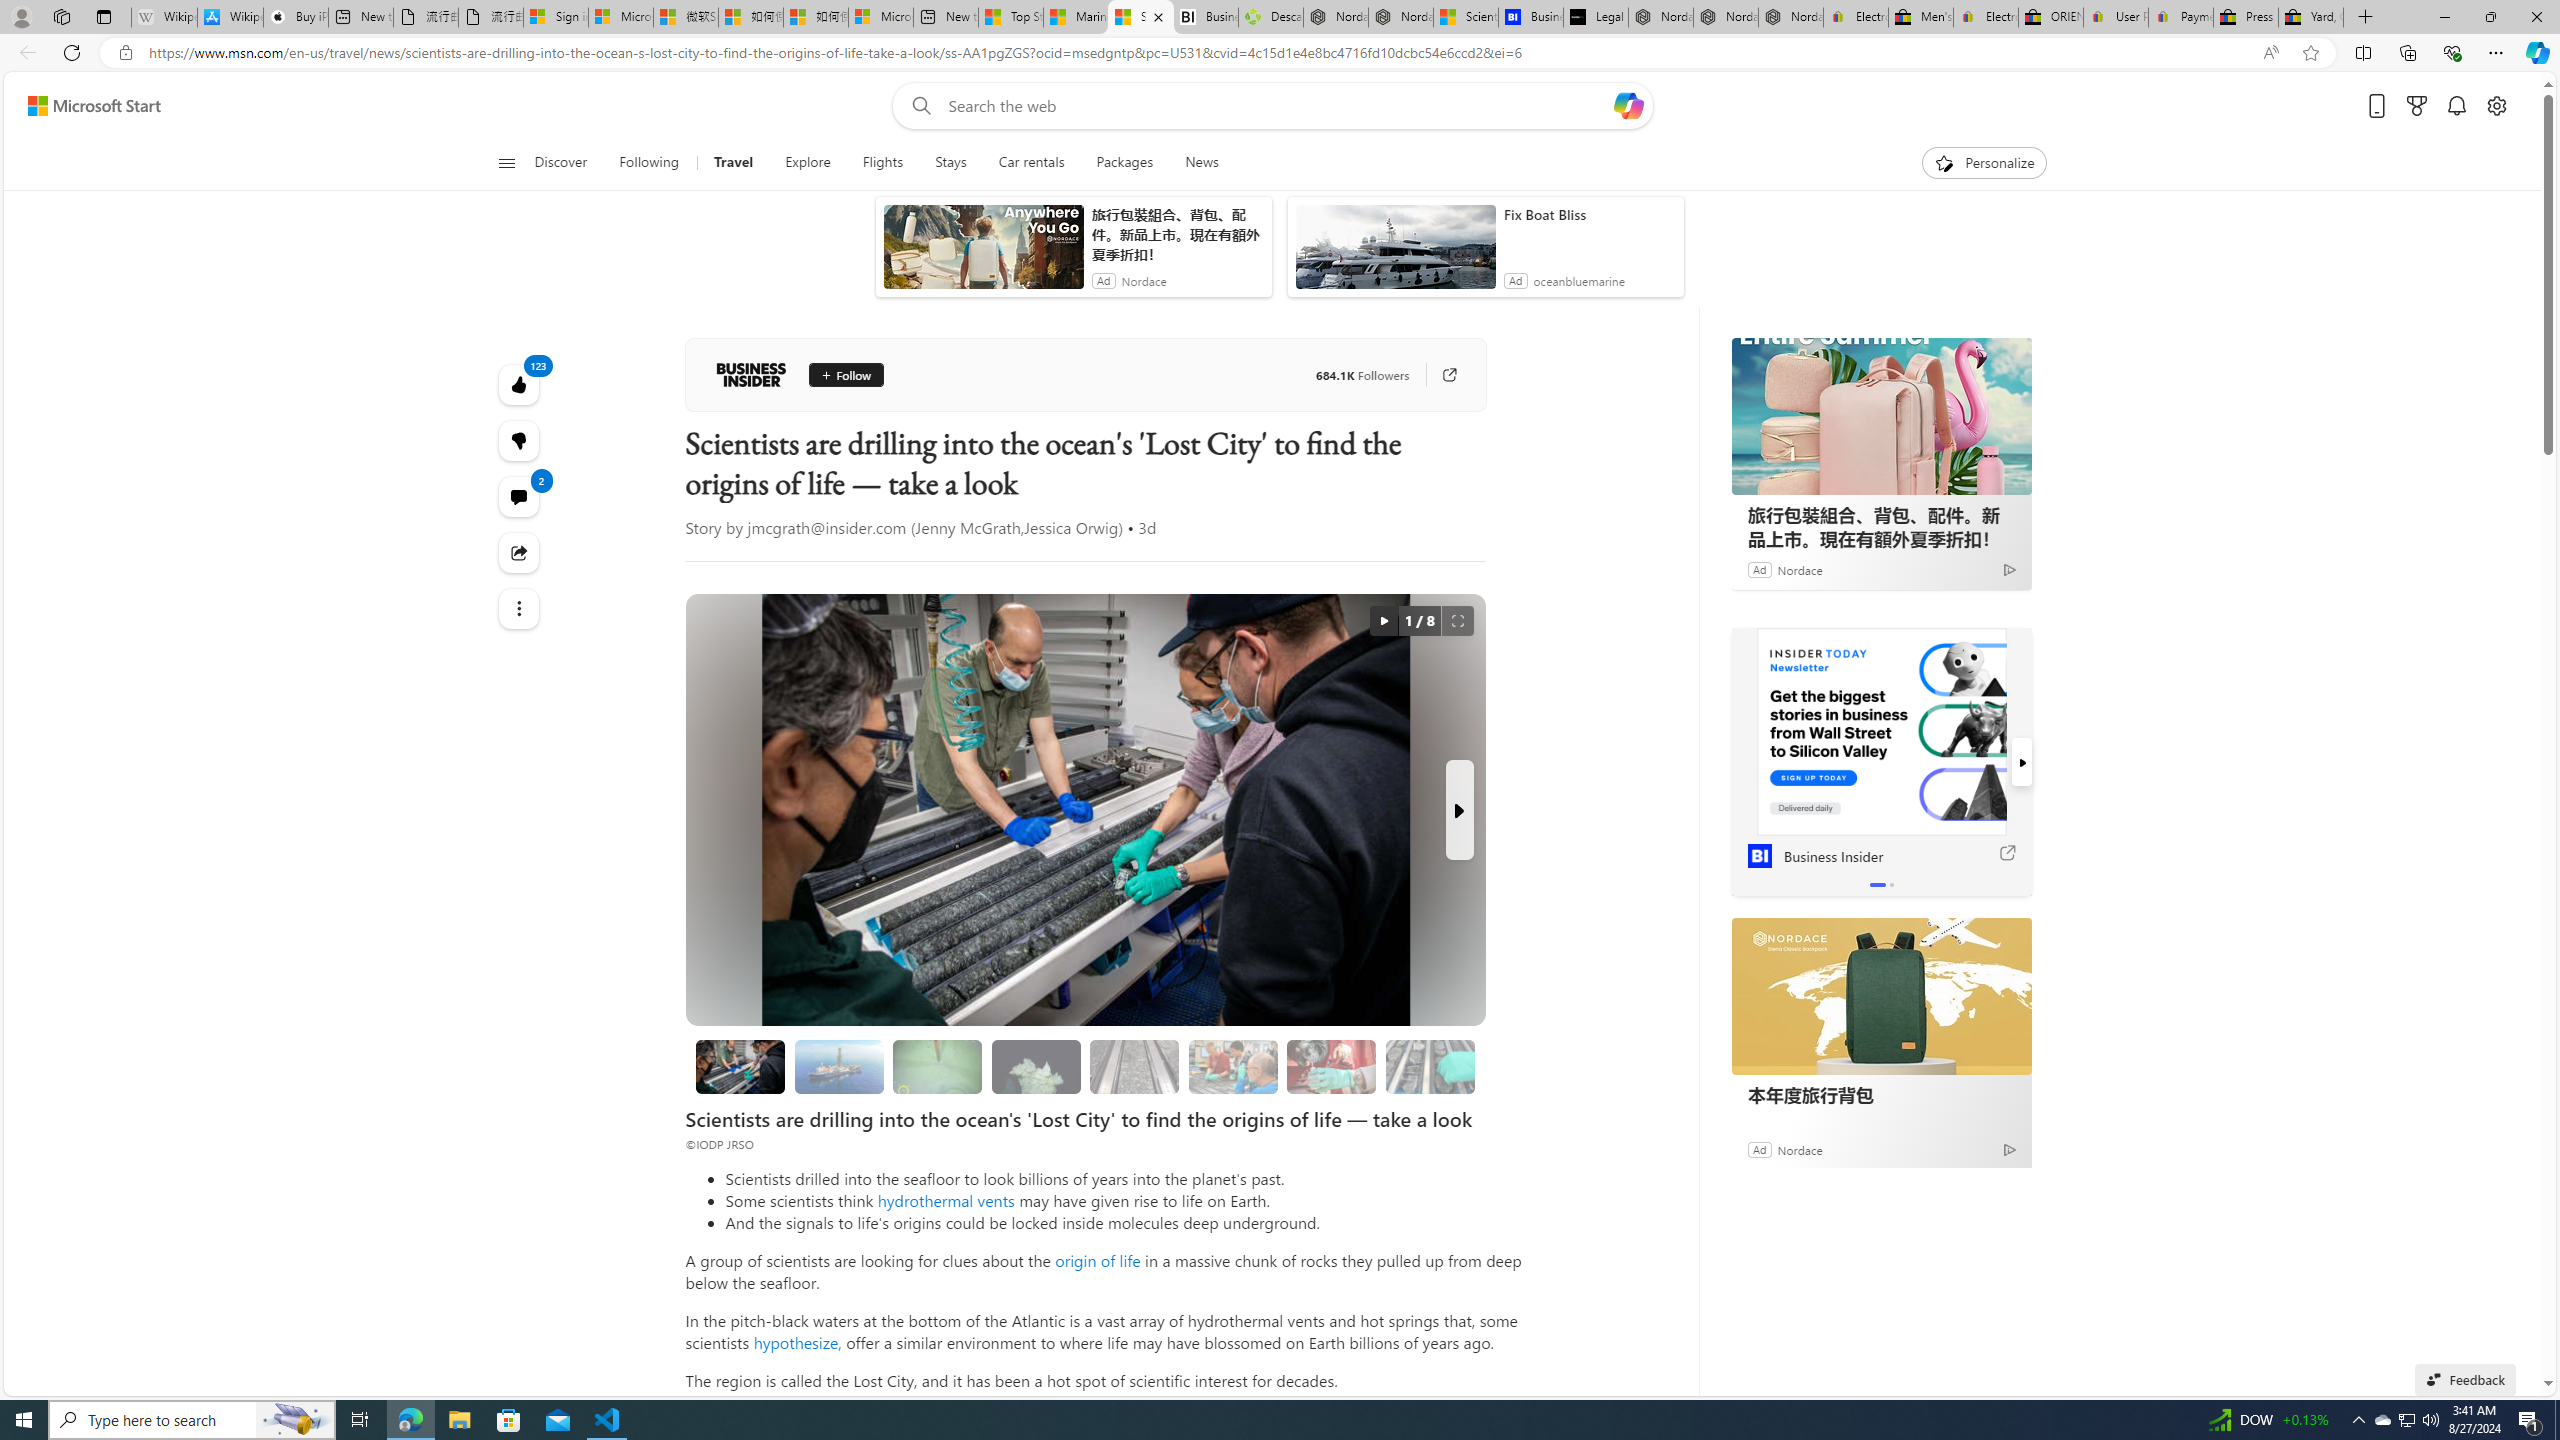  What do you see at coordinates (1036, 1066) in the screenshot?
I see `The Lost City could hold clues to the origin of life.` at bounding box center [1036, 1066].